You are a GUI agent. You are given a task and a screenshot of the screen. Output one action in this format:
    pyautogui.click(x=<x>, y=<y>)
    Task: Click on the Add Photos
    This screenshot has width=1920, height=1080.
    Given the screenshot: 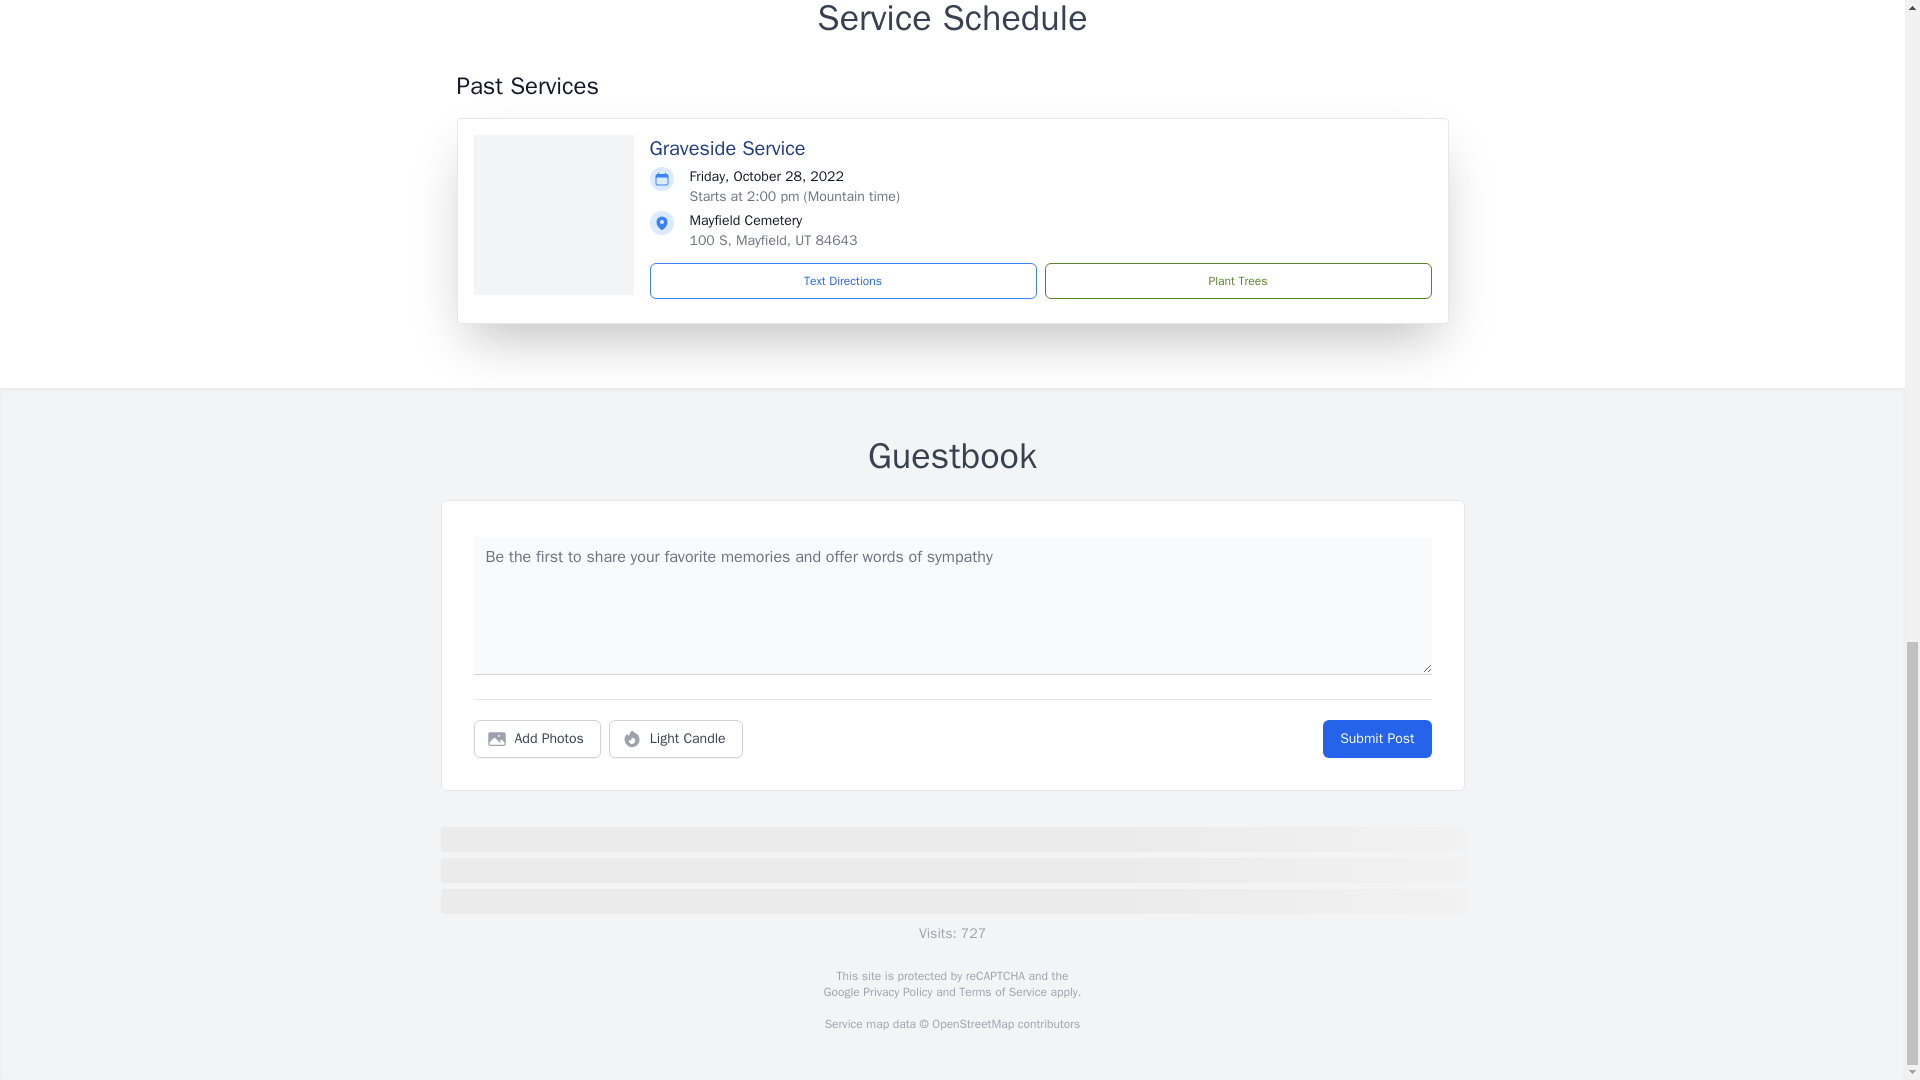 What is the action you would take?
    pyautogui.click(x=537, y=739)
    